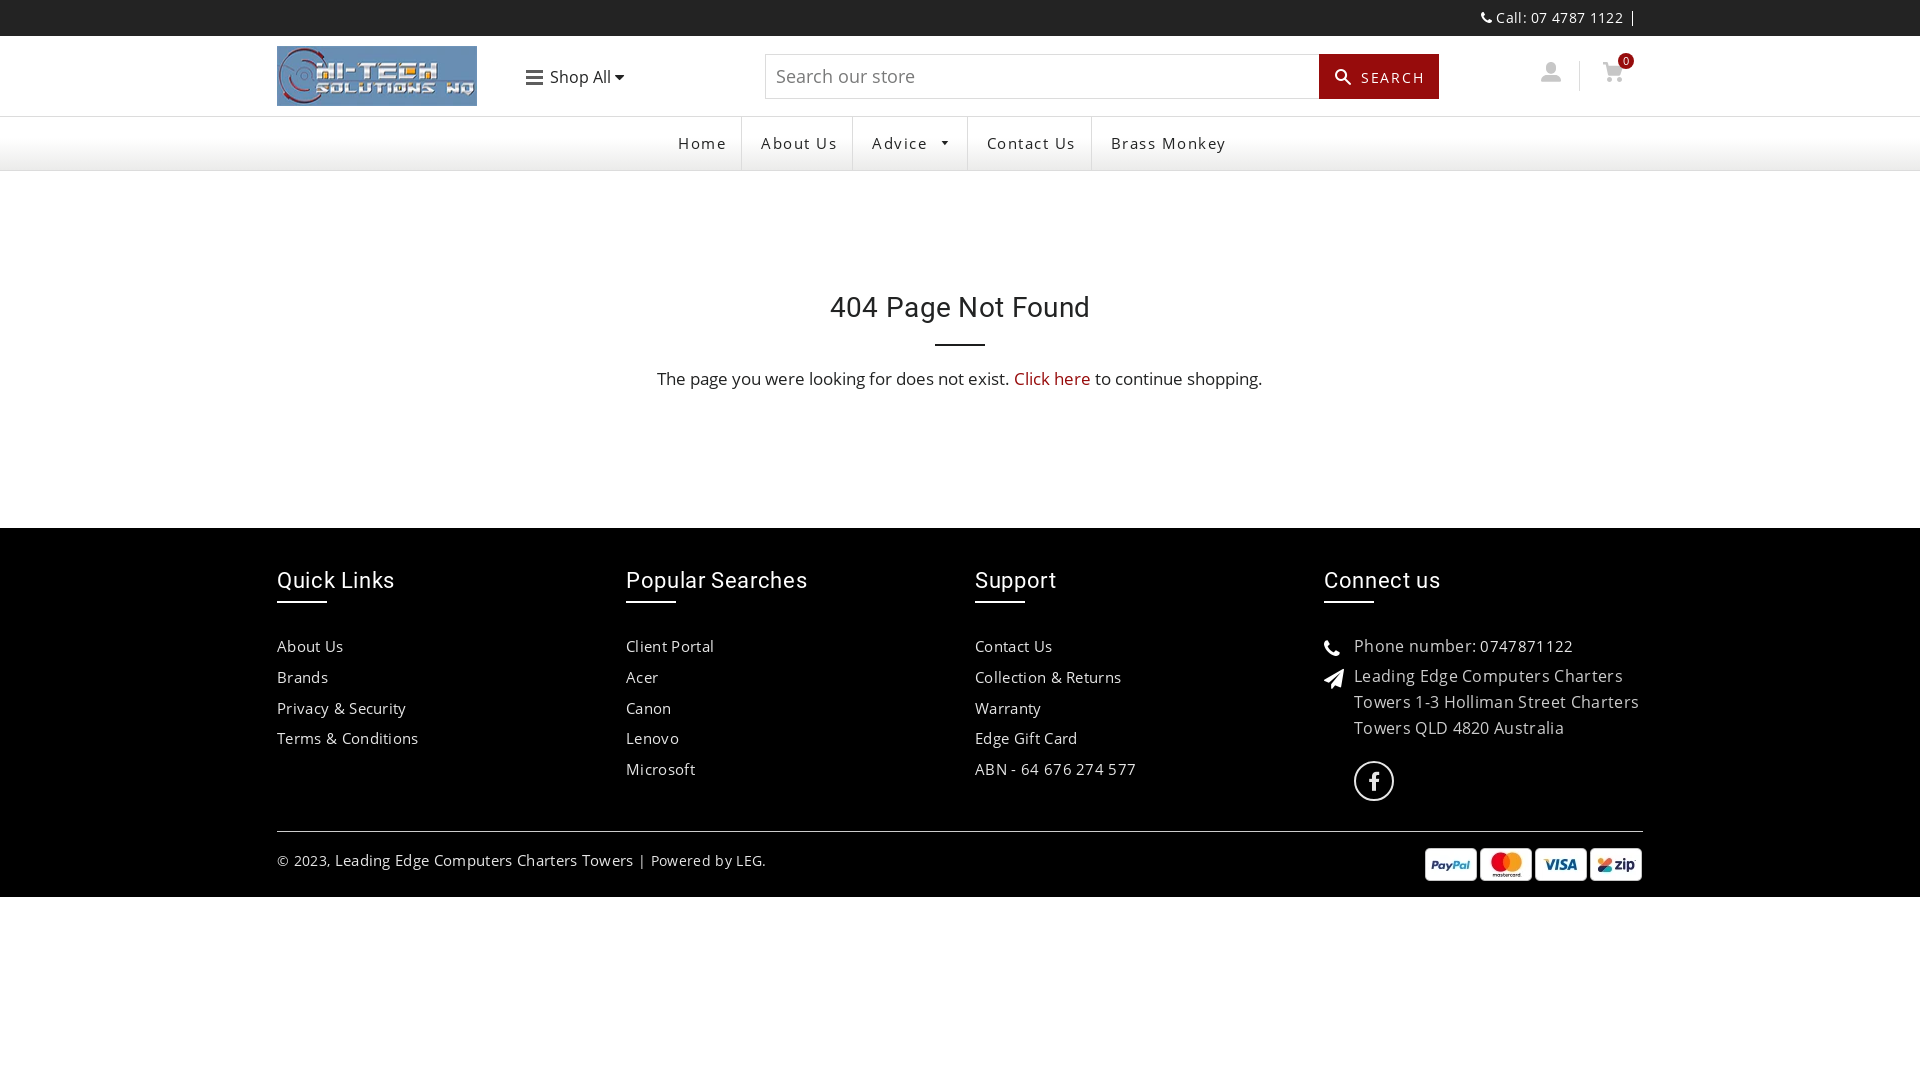  What do you see at coordinates (670, 646) in the screenshot?
I see `Client Portal` at bounding box center [670, 646].